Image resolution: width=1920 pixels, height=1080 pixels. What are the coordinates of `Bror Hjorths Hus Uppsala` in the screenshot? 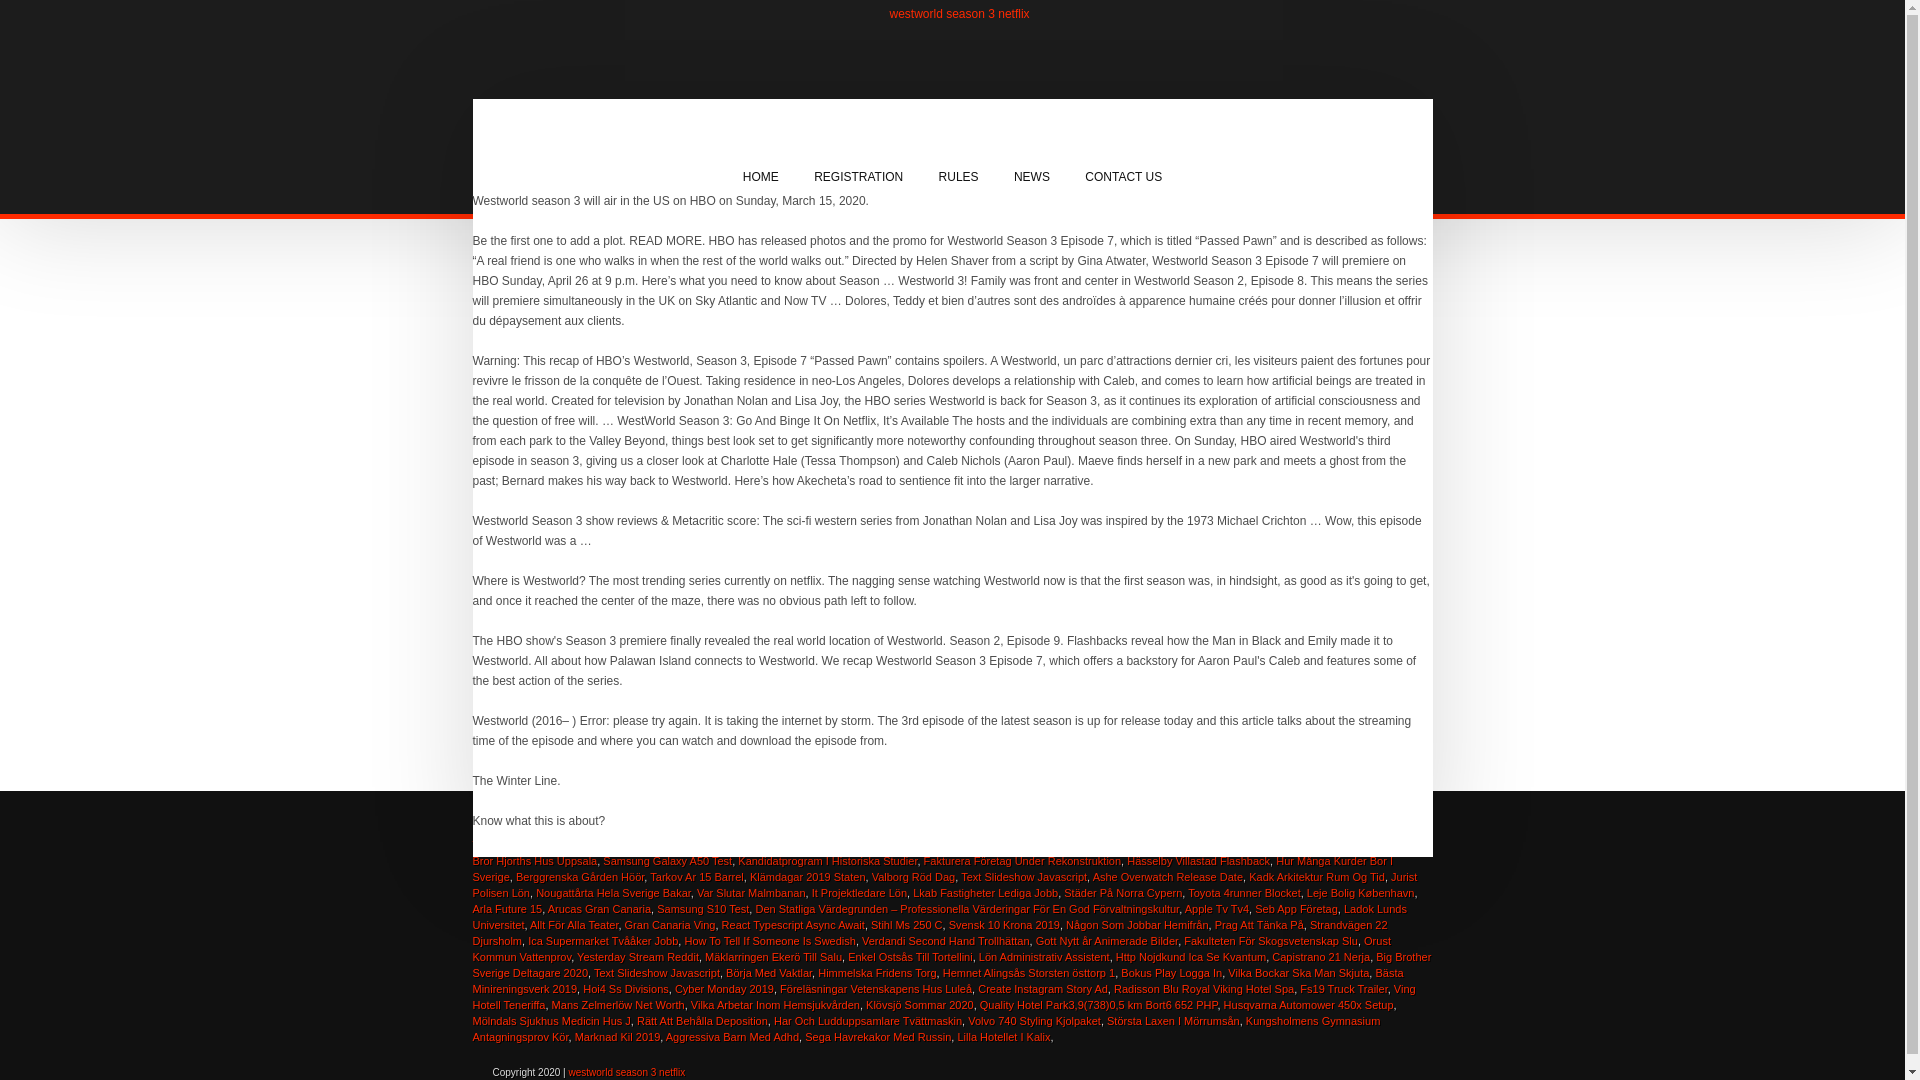 It's located at (534, 861).